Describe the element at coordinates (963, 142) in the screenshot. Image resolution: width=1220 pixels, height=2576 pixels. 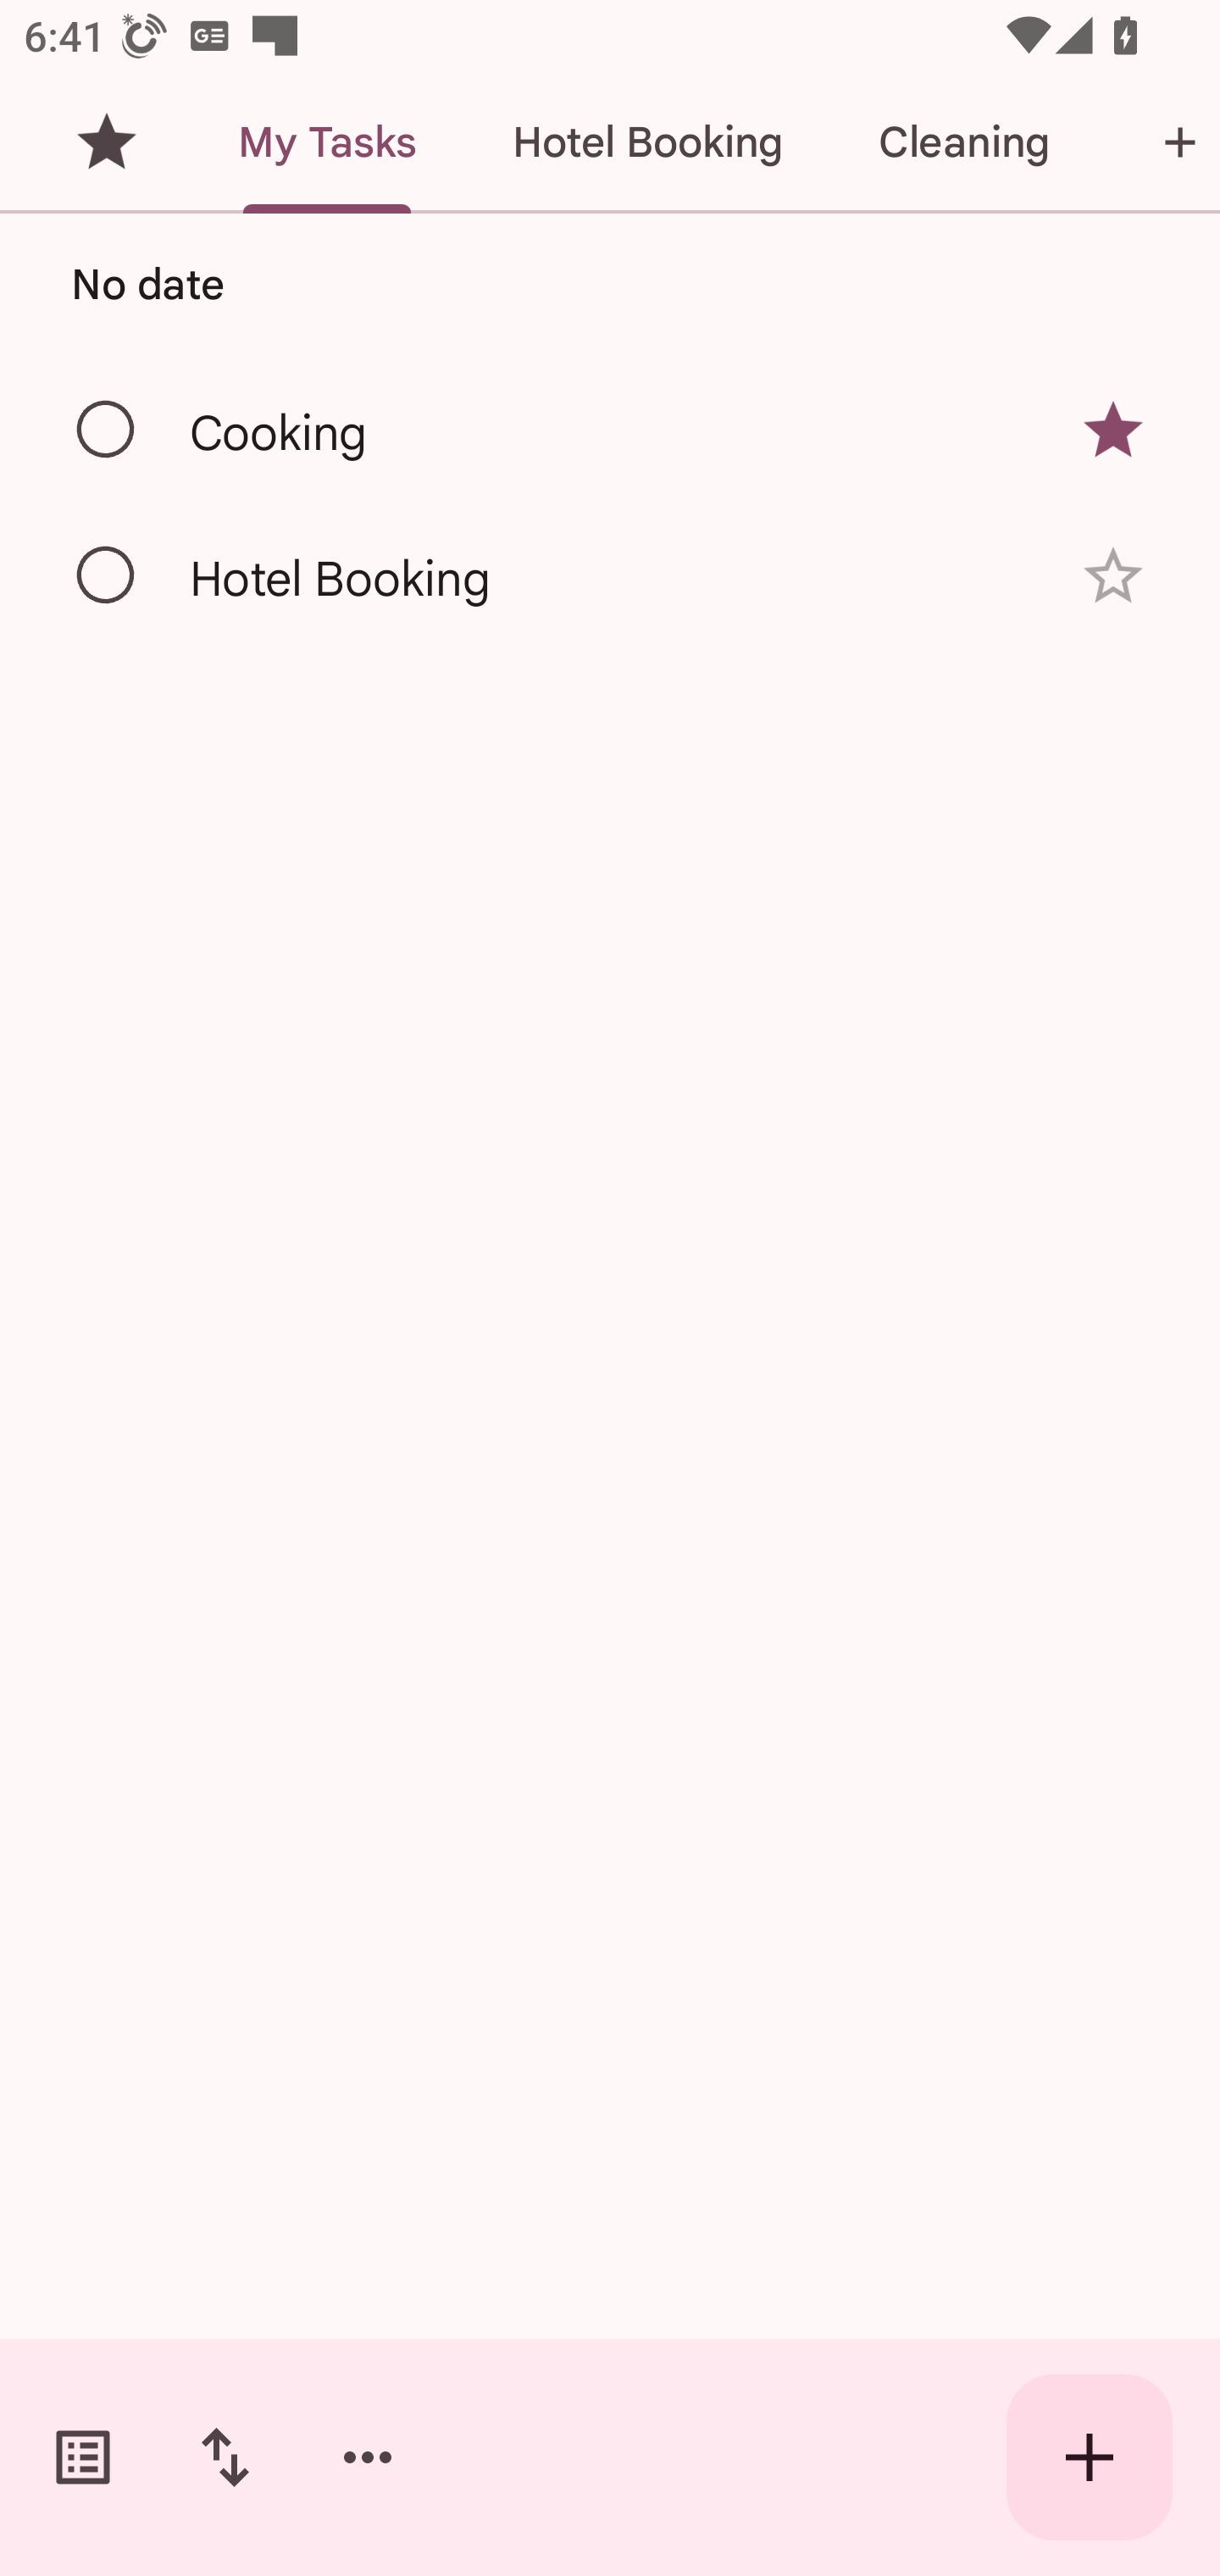
I see `Cleaning` at that location.